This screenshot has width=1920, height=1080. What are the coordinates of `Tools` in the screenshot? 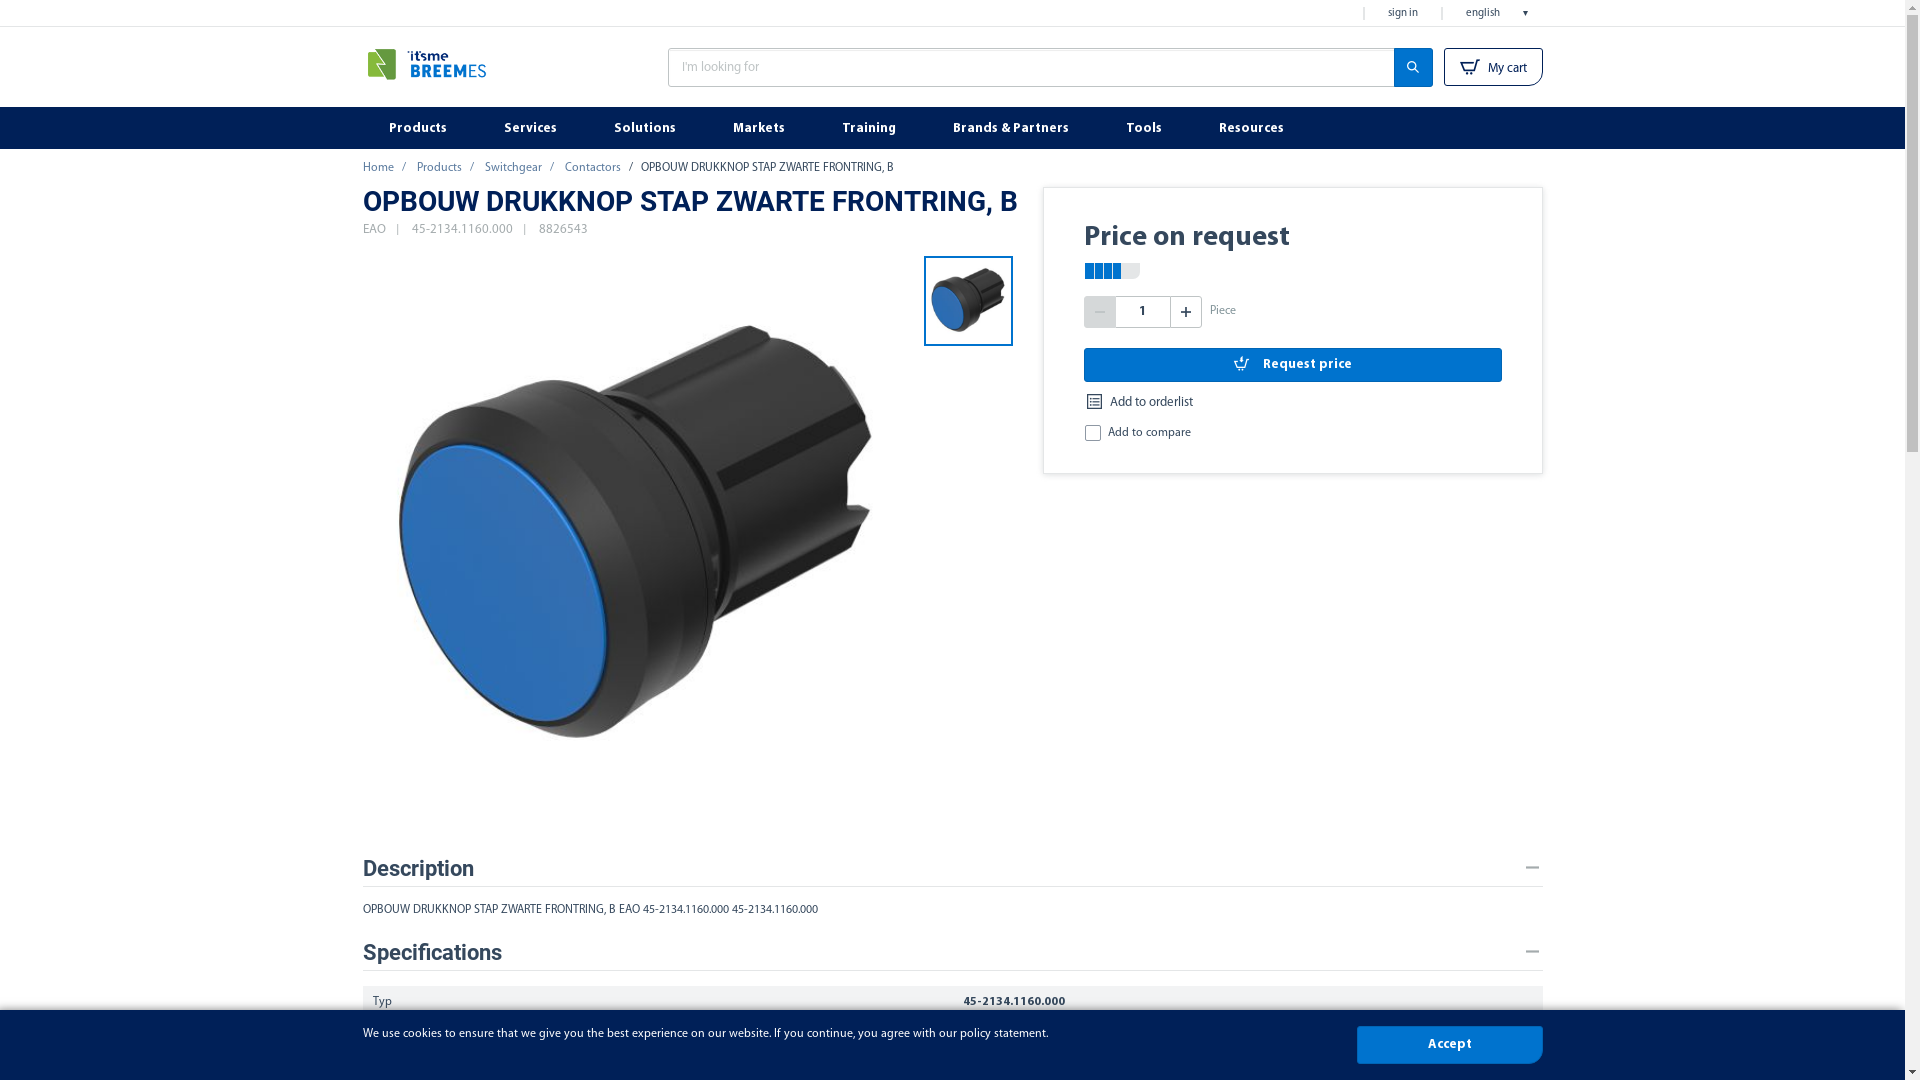 It's located at (1146, 128).